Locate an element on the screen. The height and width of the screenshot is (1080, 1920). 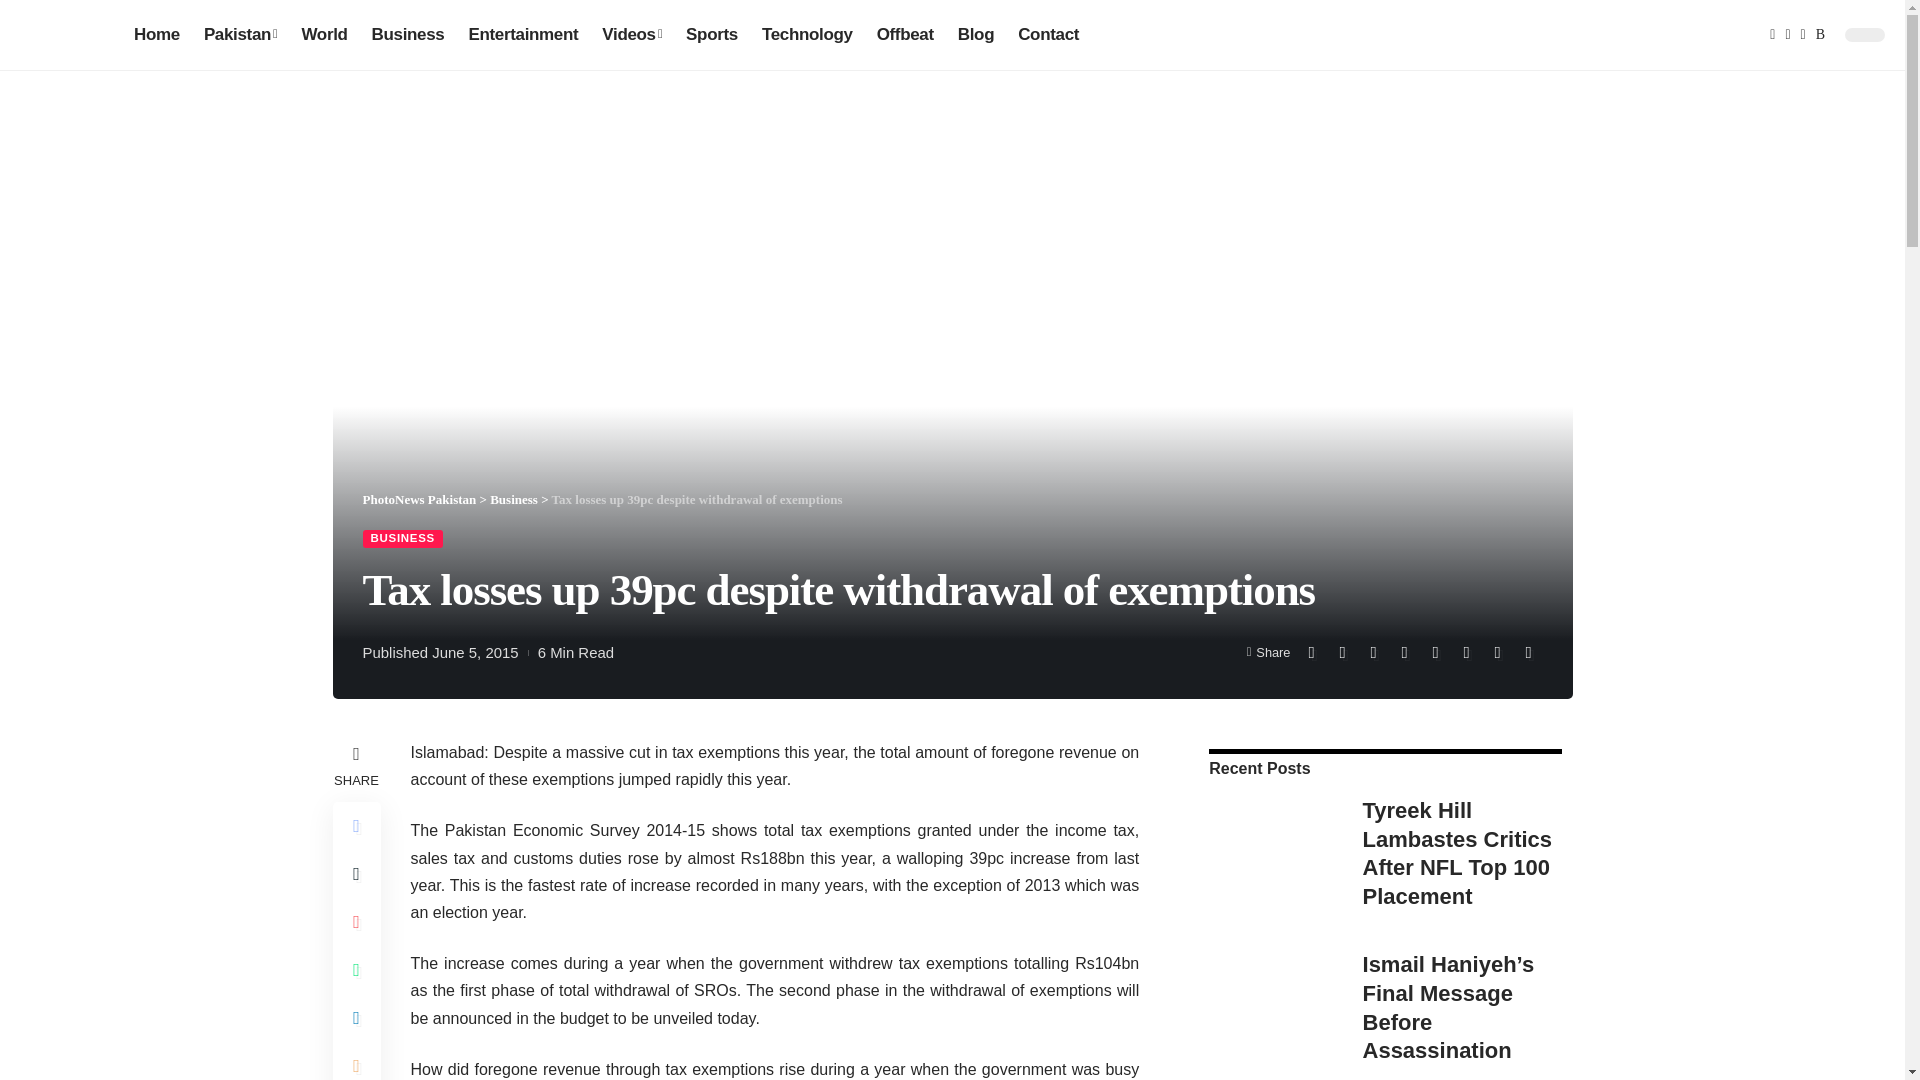
Sports is located at coordinates (712, 34).